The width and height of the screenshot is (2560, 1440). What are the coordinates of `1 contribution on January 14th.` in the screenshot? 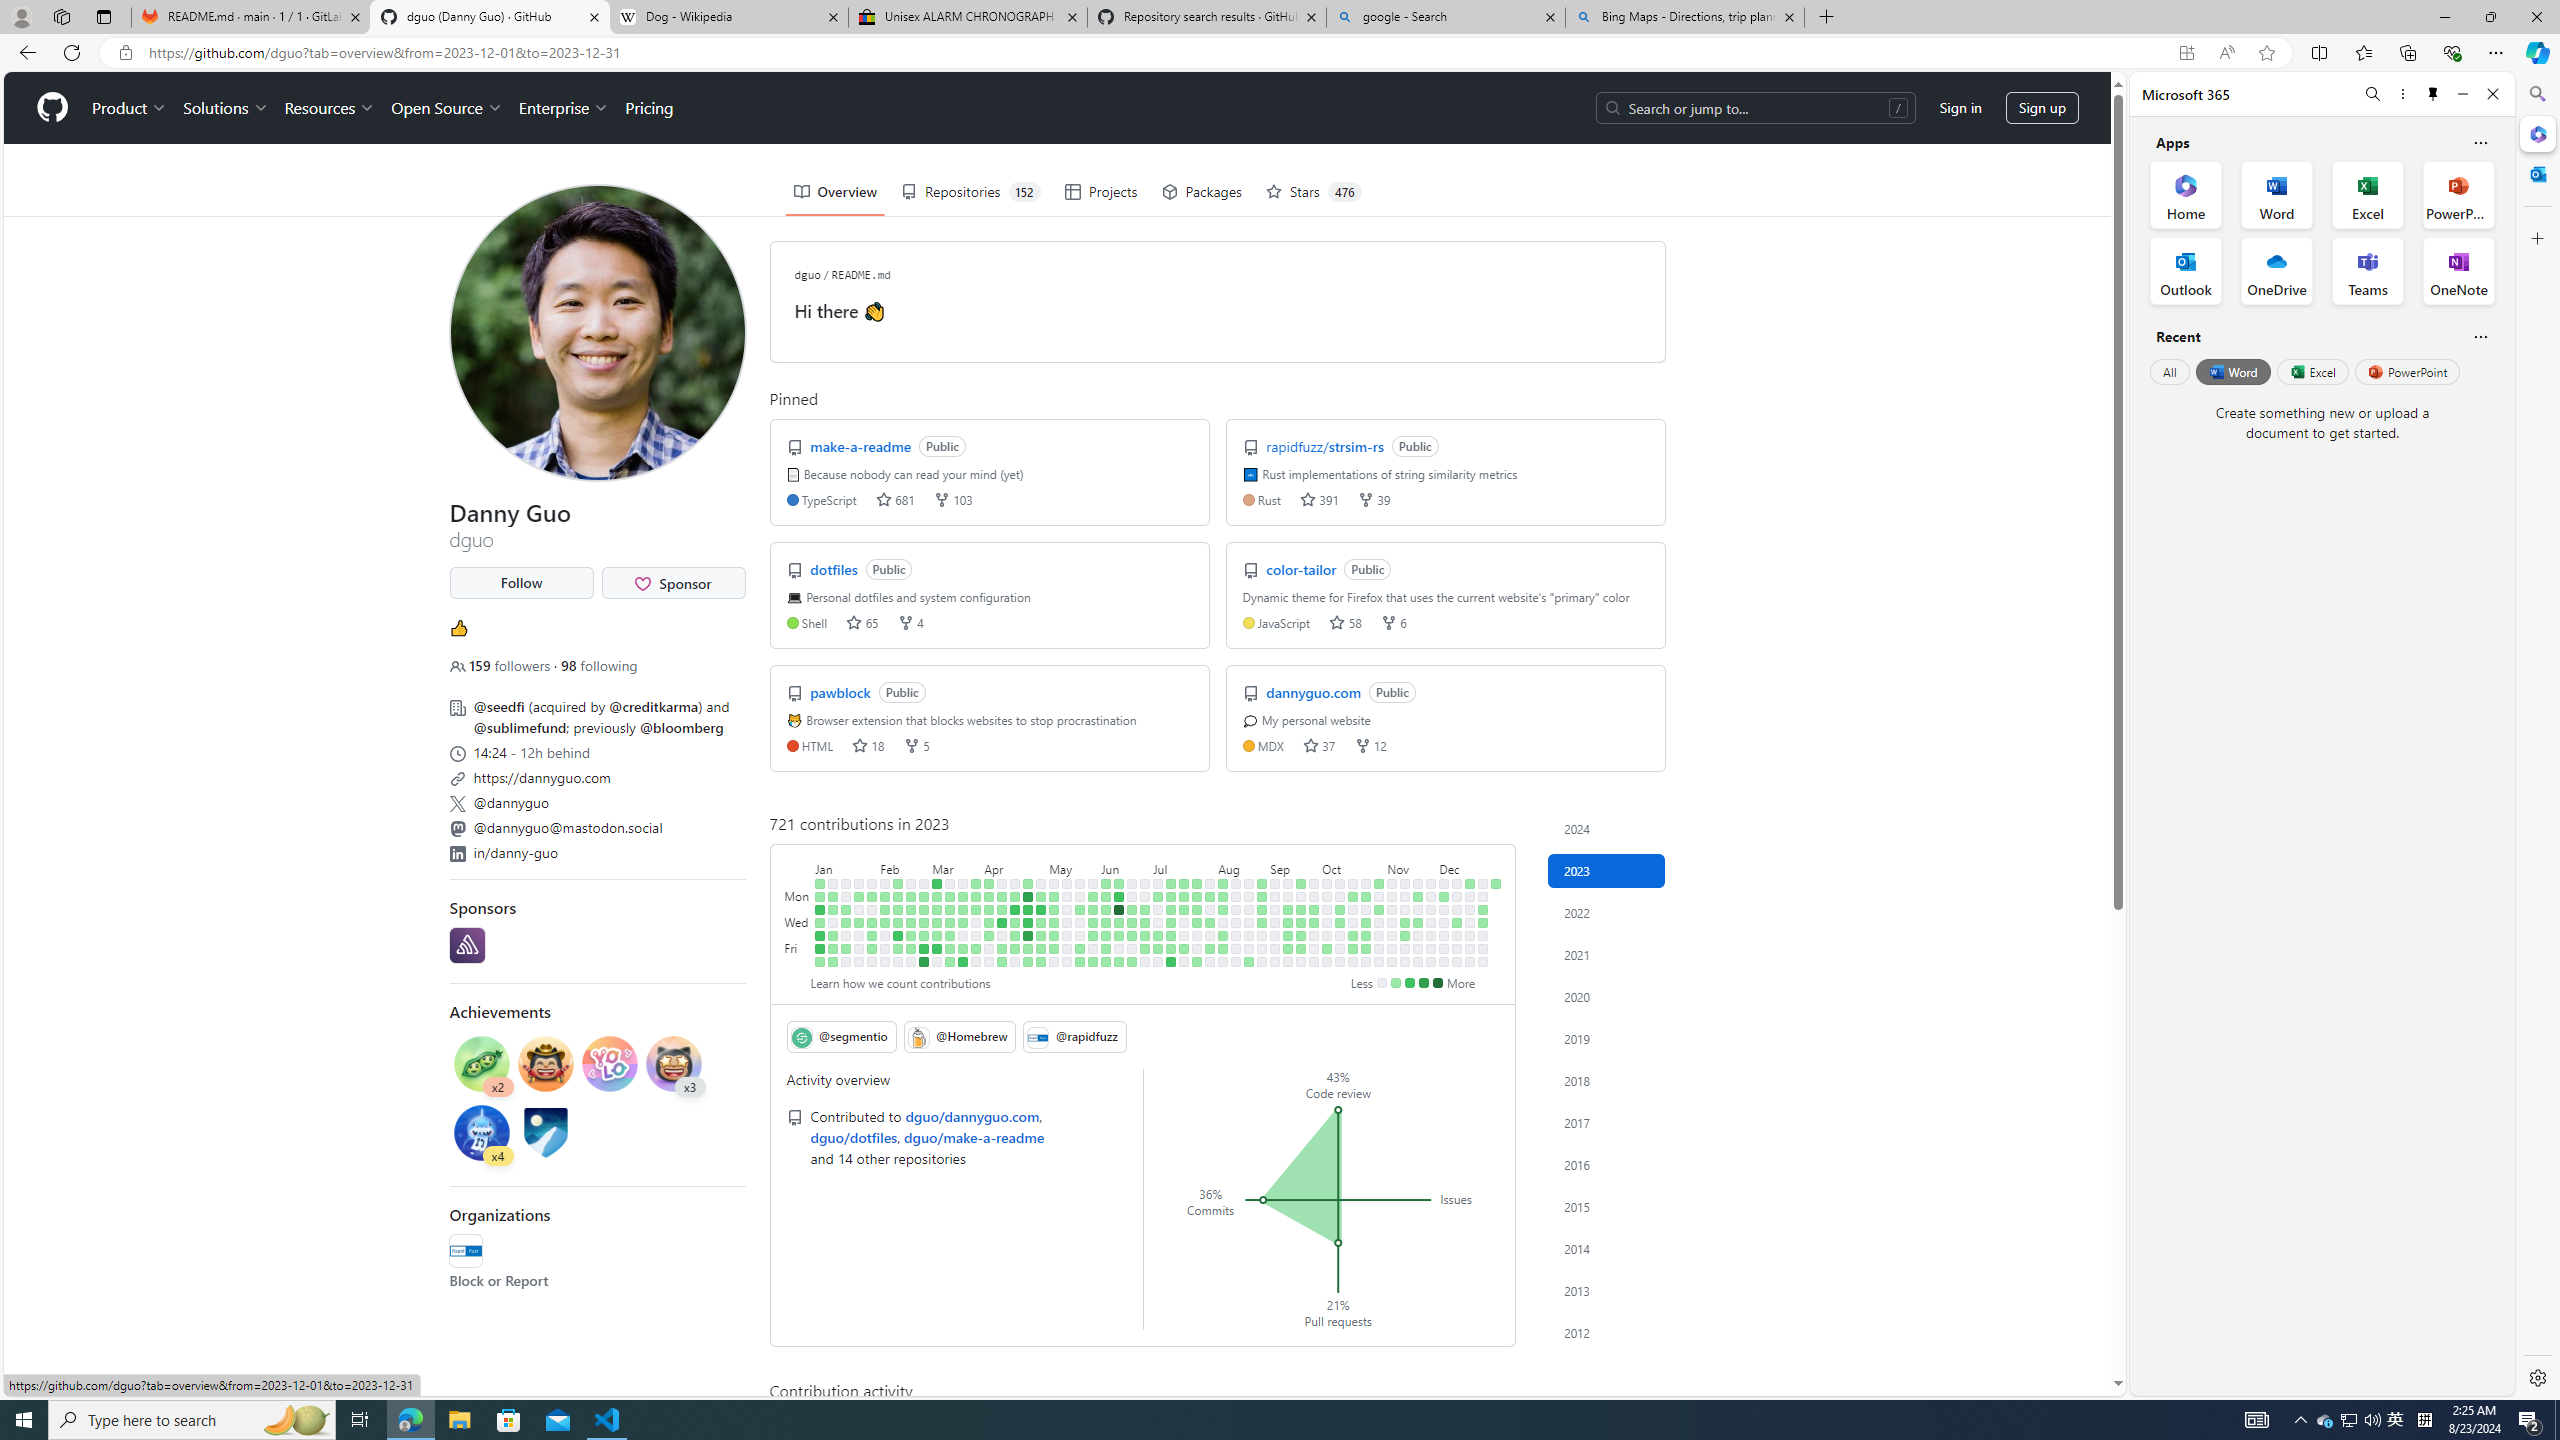 It's located at (832, 962).